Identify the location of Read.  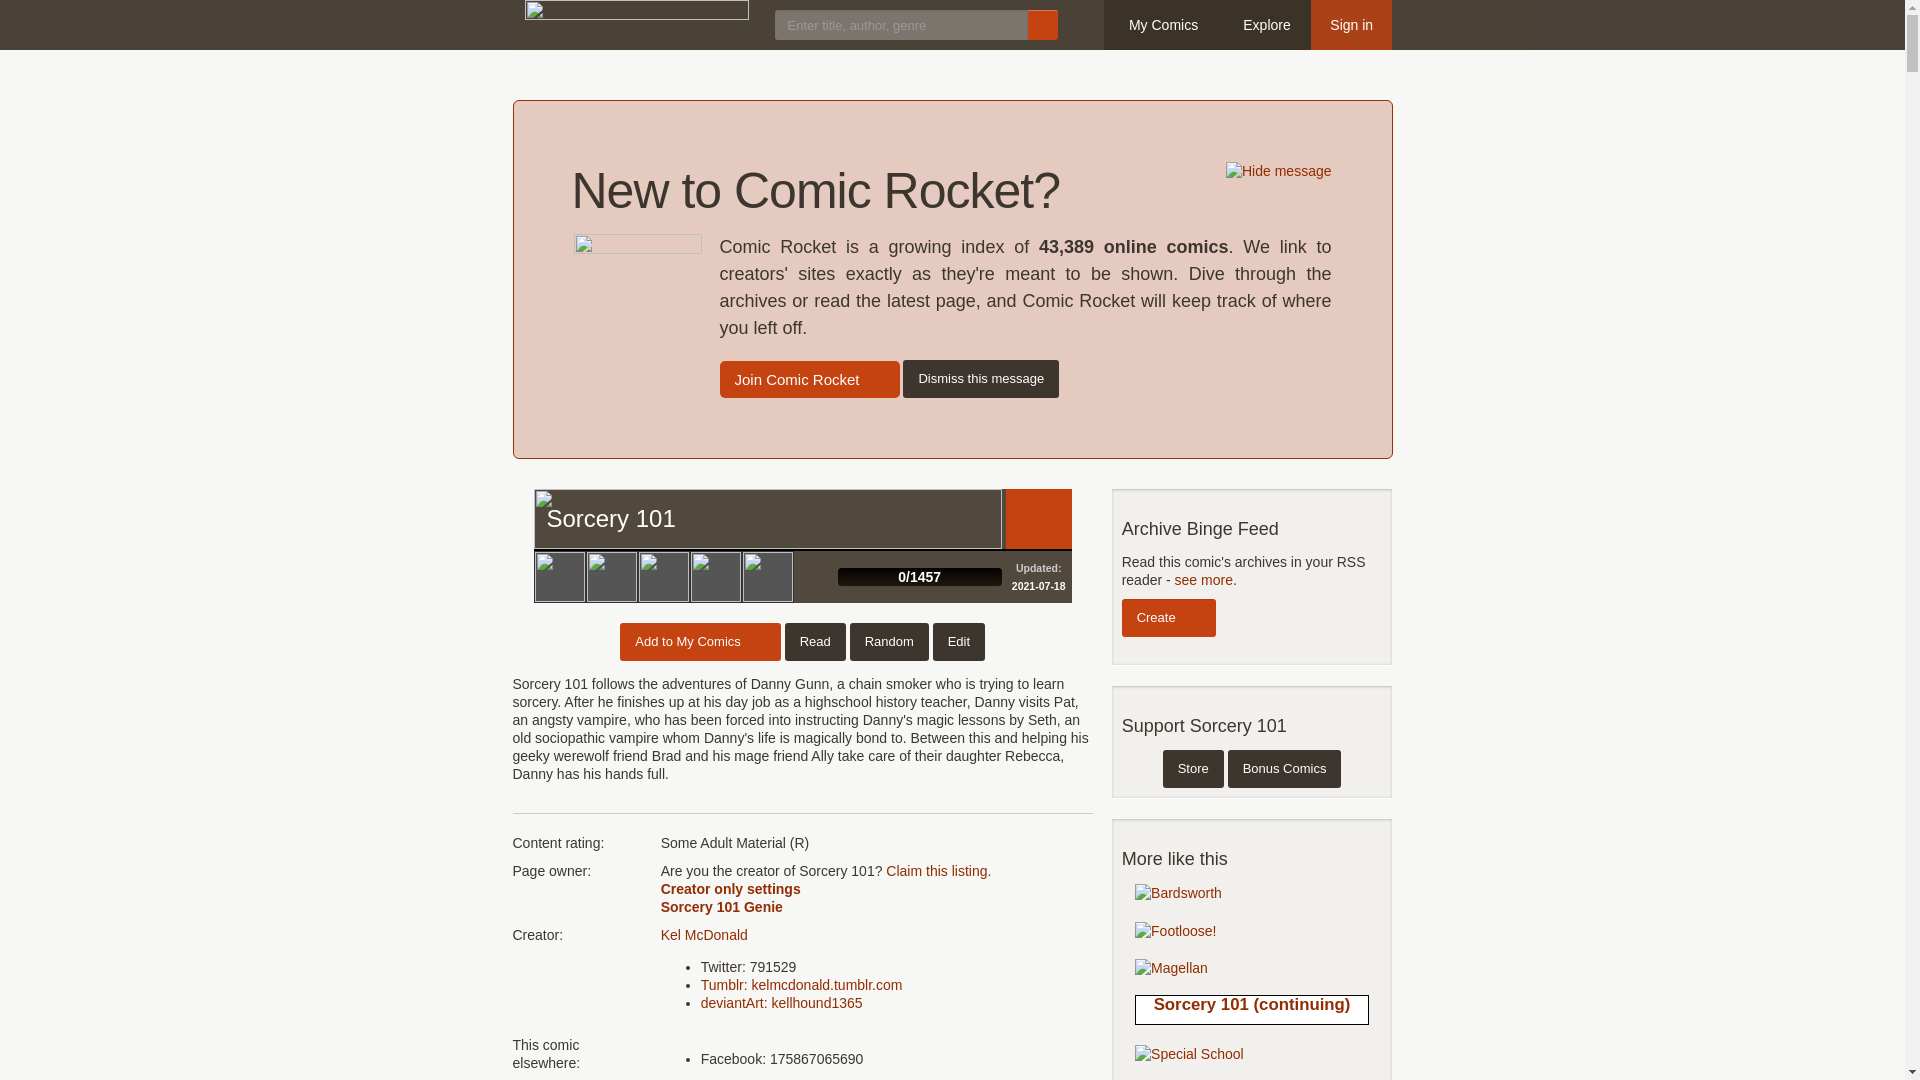
(816, 642).